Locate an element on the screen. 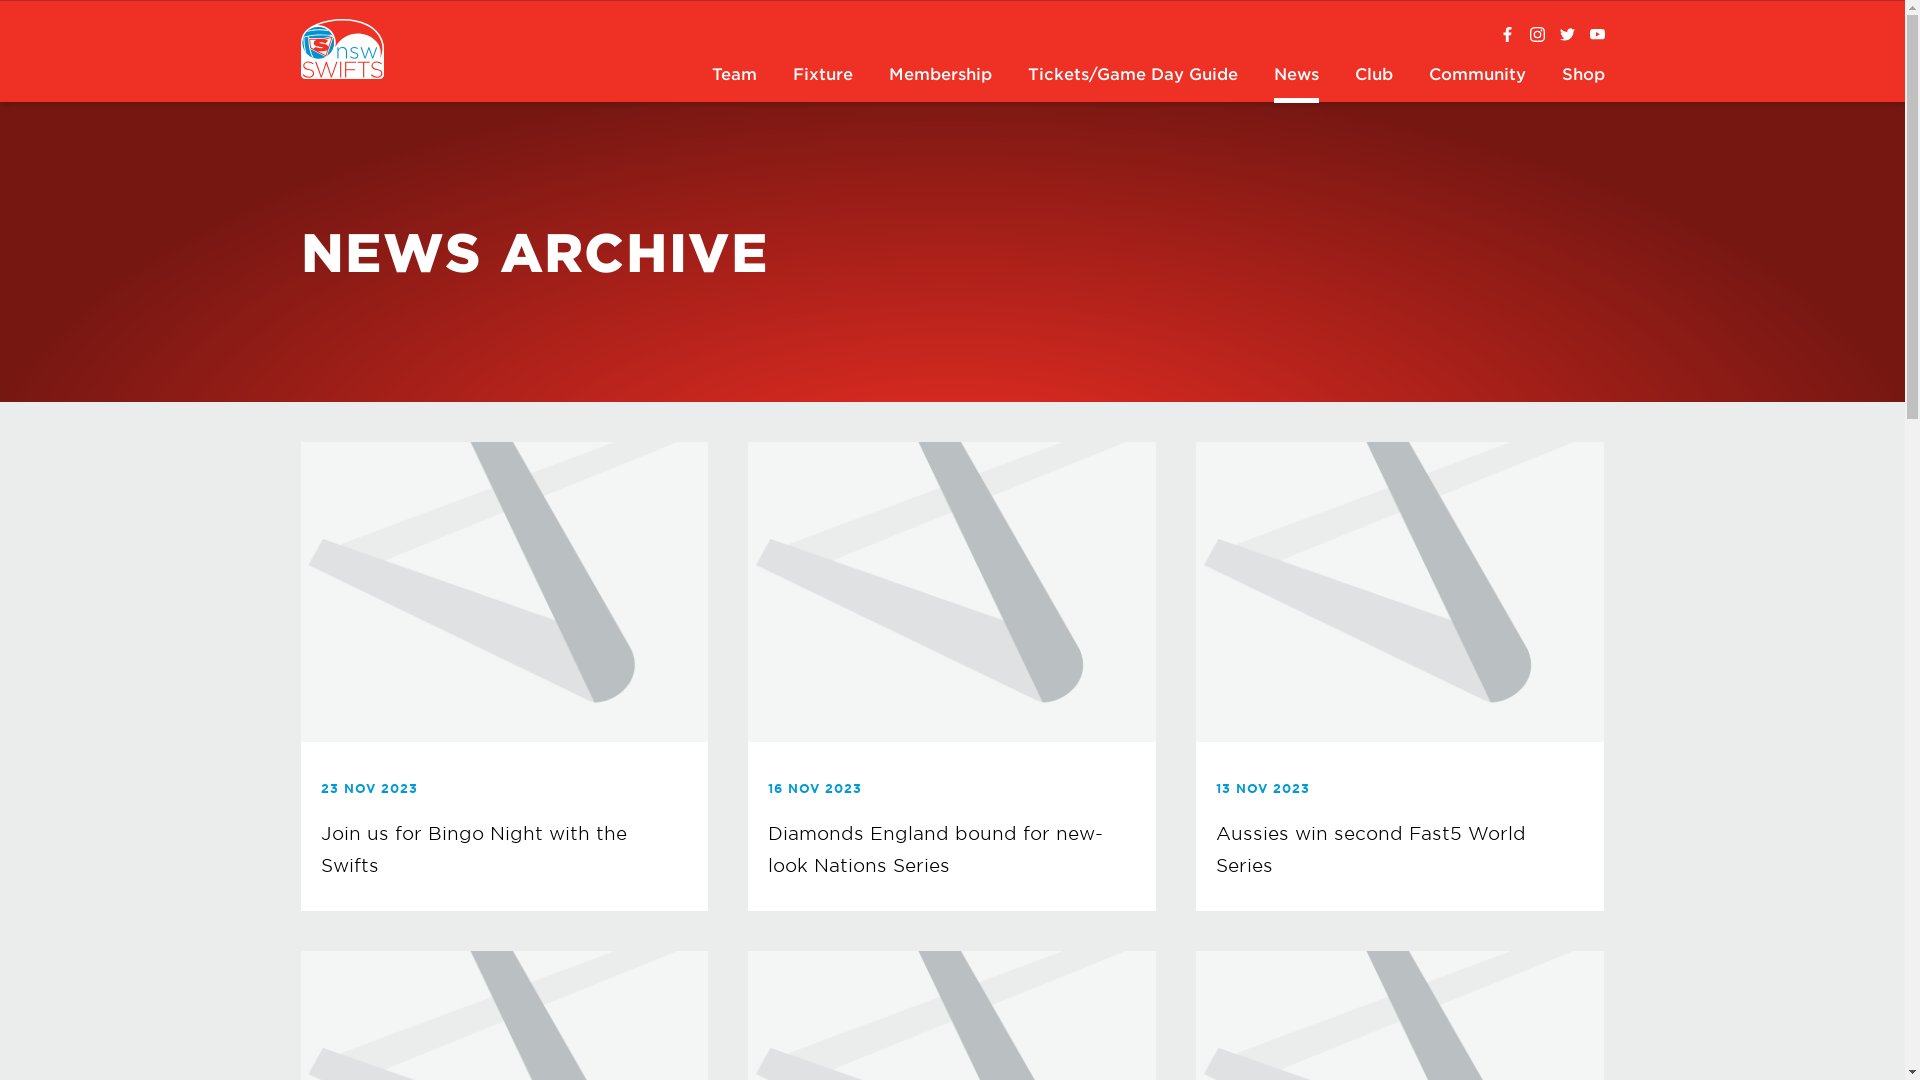 The image size is (1920, 1080). Fixture is located at coordinates (823, 76).